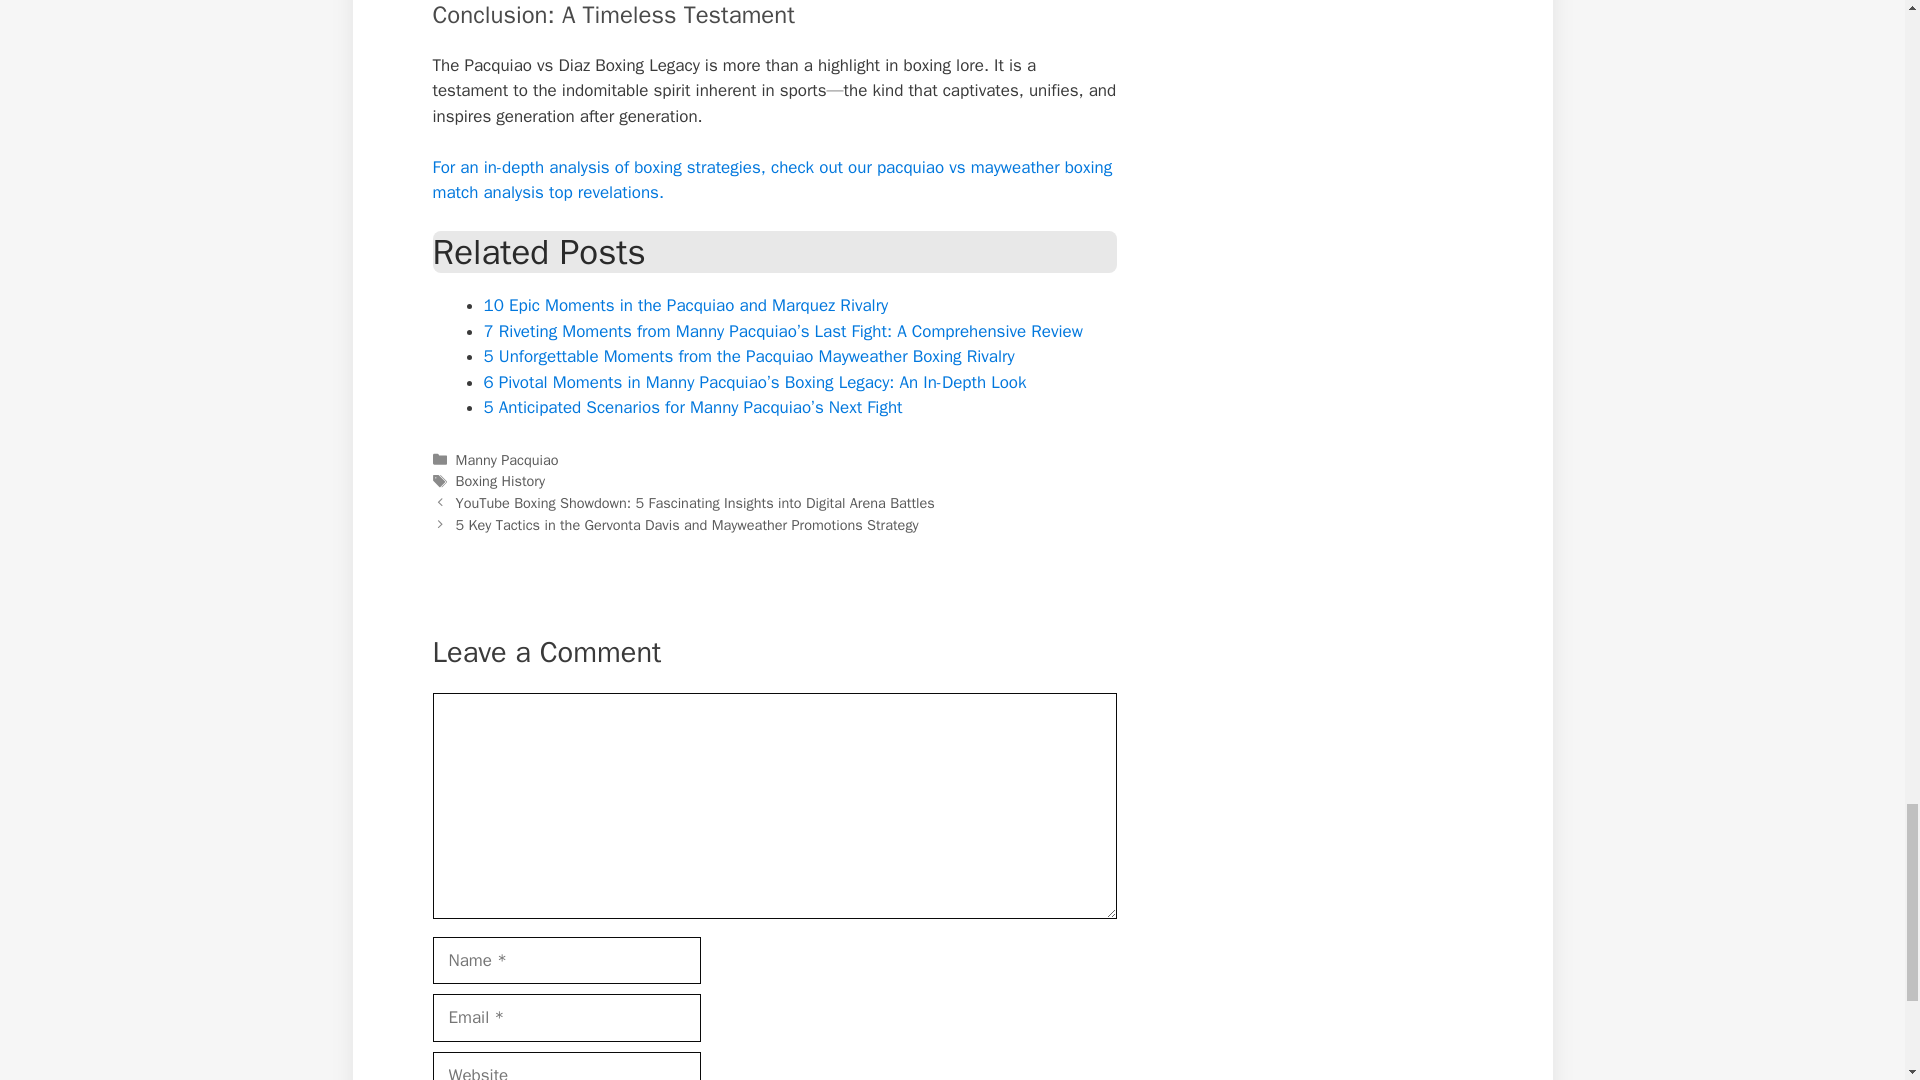  What do you see at coordinates (507, 460) in the screenshot?
I see `Manny Pacquiao` at bounding box center [507, 460].